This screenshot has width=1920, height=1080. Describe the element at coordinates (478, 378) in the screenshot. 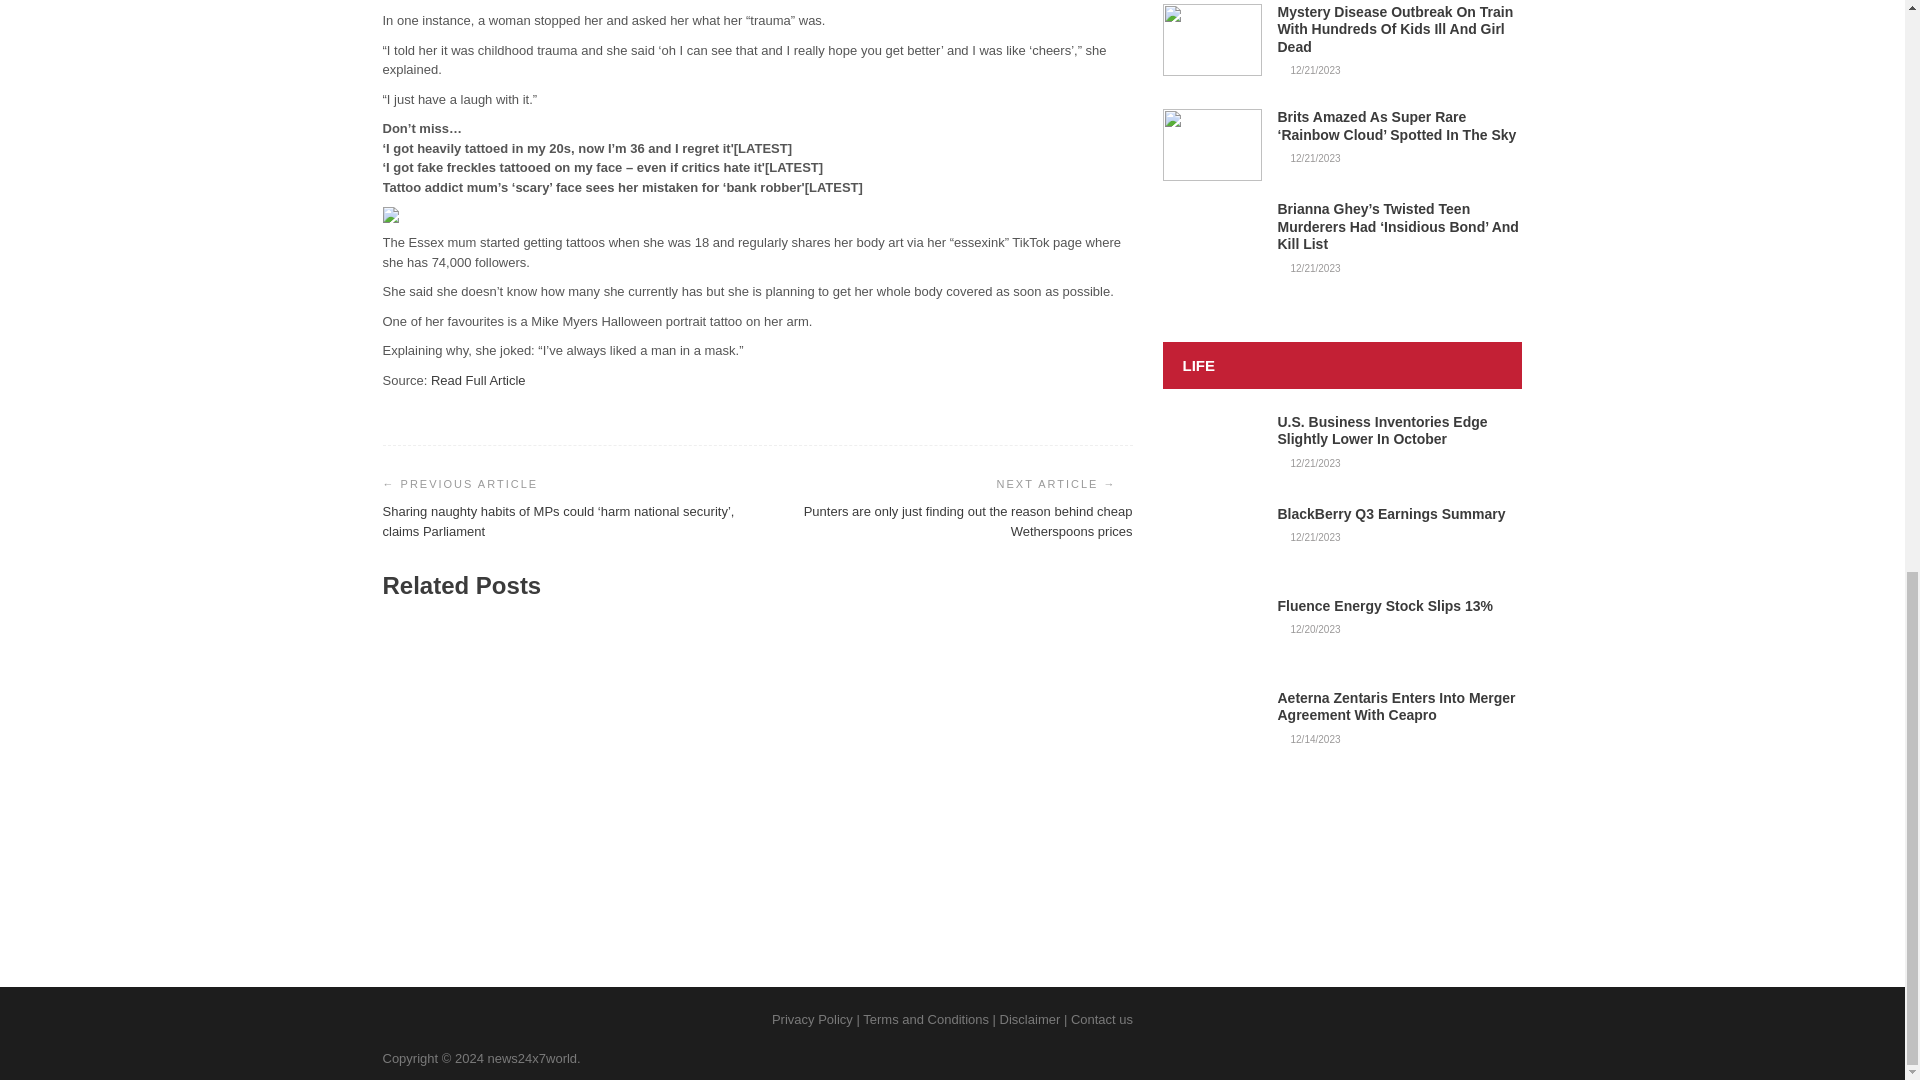

I see `Read Full Article` at that location.